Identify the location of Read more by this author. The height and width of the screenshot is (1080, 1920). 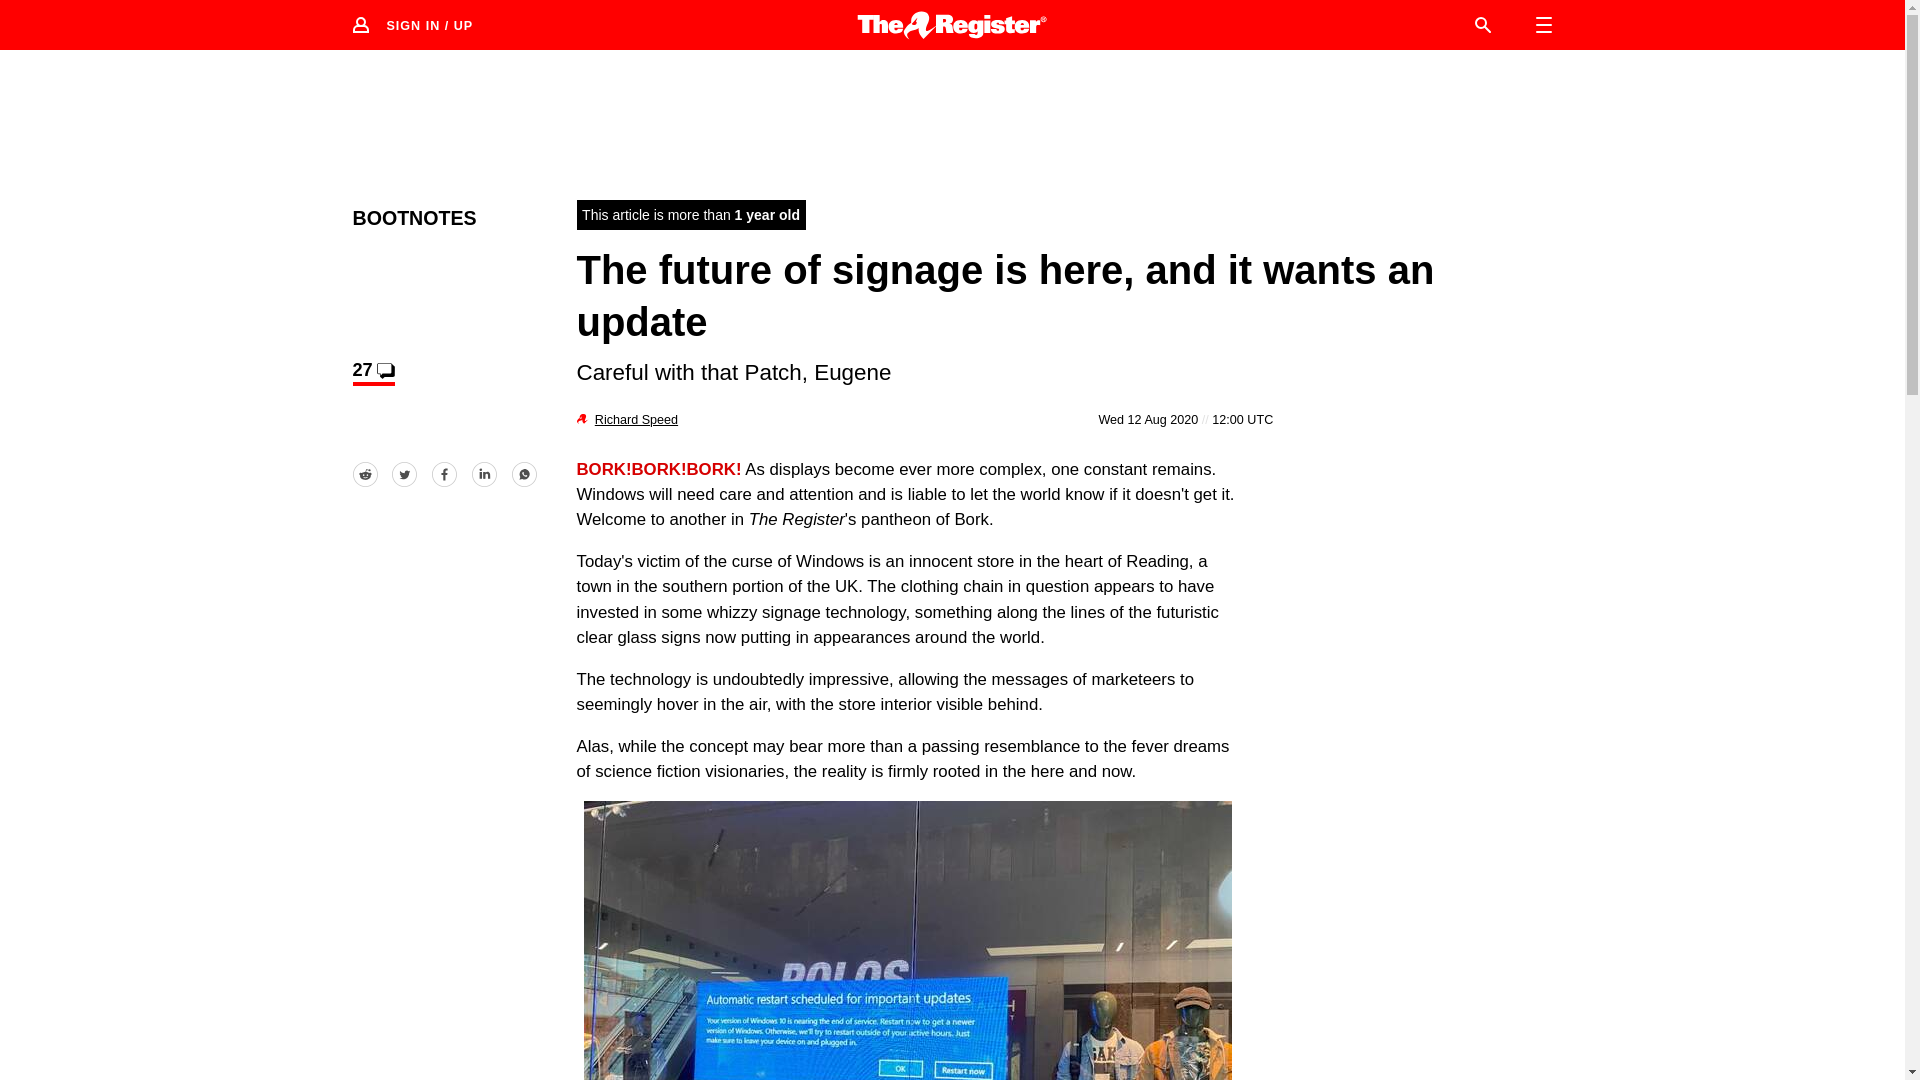
(636, 419).